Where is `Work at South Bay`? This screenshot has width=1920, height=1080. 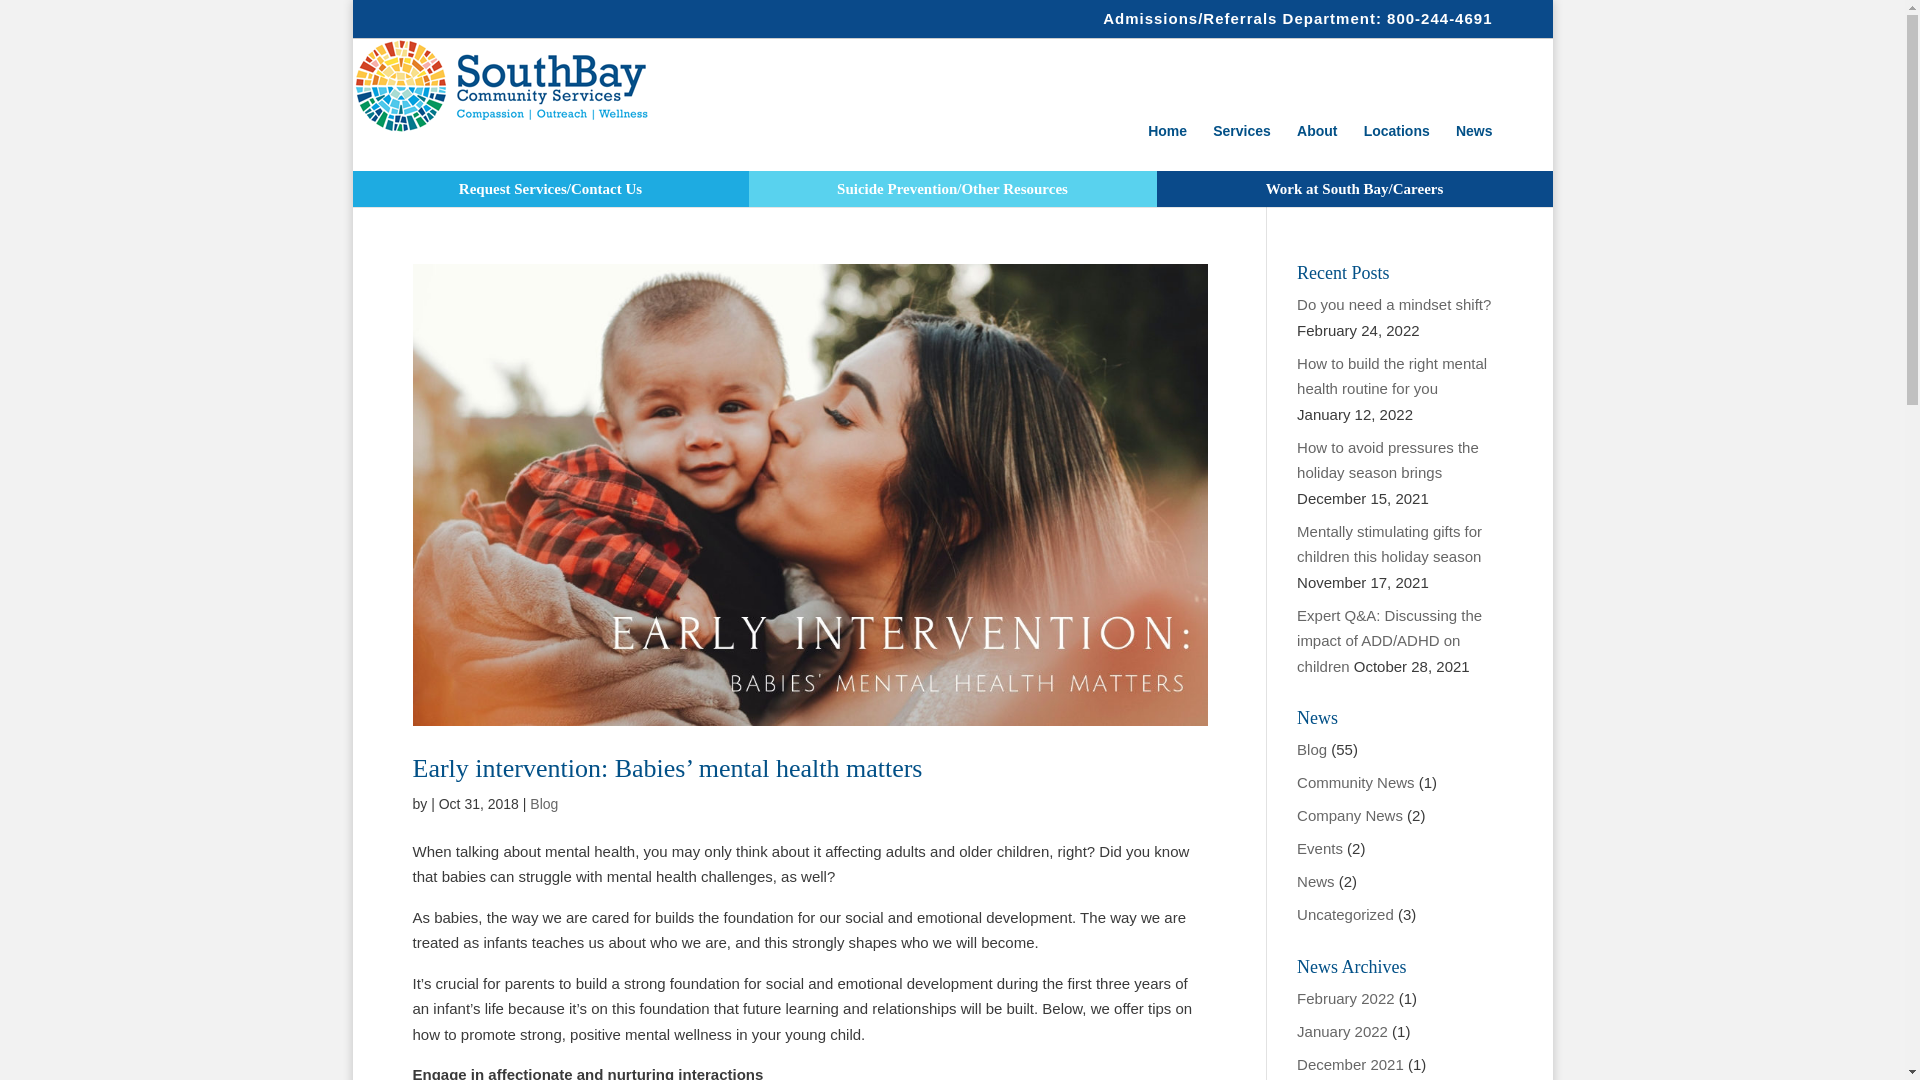 Work at South Bay is located at coordinates (1353, 188).